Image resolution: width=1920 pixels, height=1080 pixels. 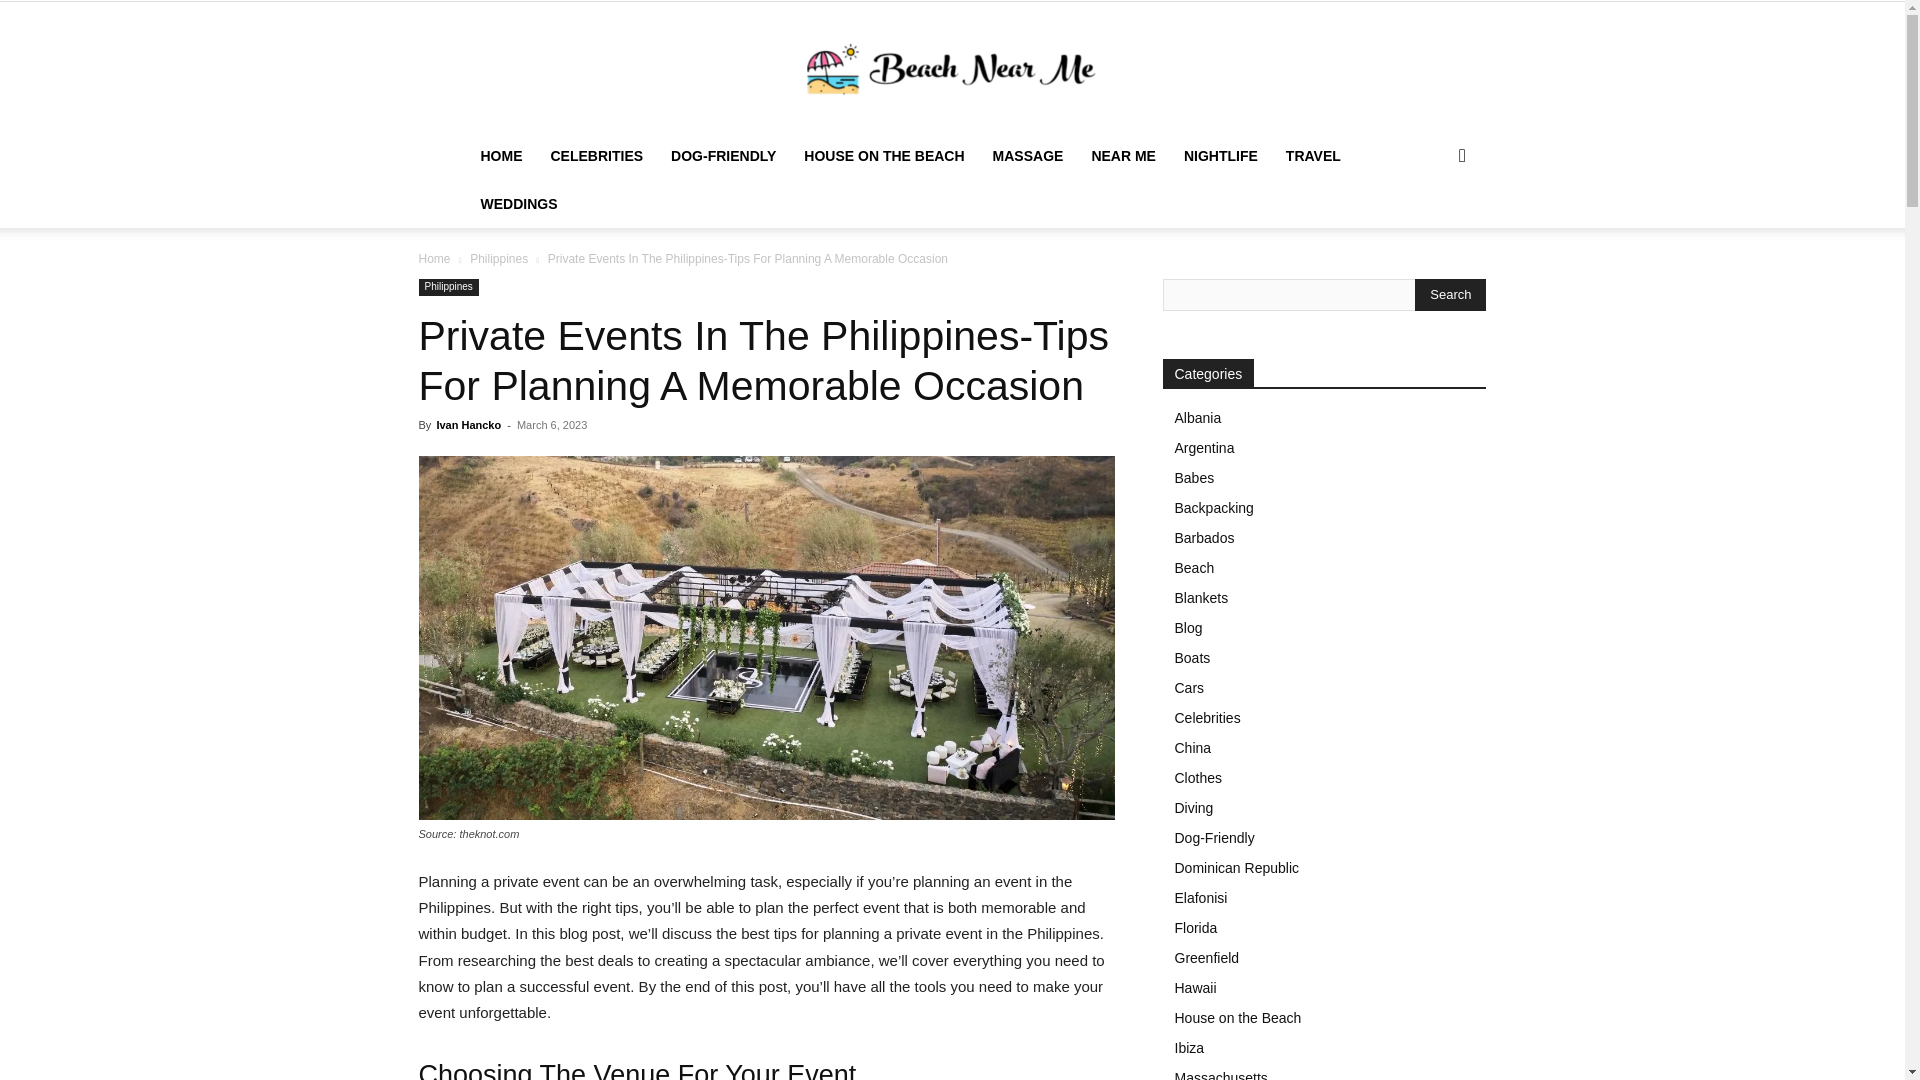 I want to click on Philippines, so click(x=448, y=286).